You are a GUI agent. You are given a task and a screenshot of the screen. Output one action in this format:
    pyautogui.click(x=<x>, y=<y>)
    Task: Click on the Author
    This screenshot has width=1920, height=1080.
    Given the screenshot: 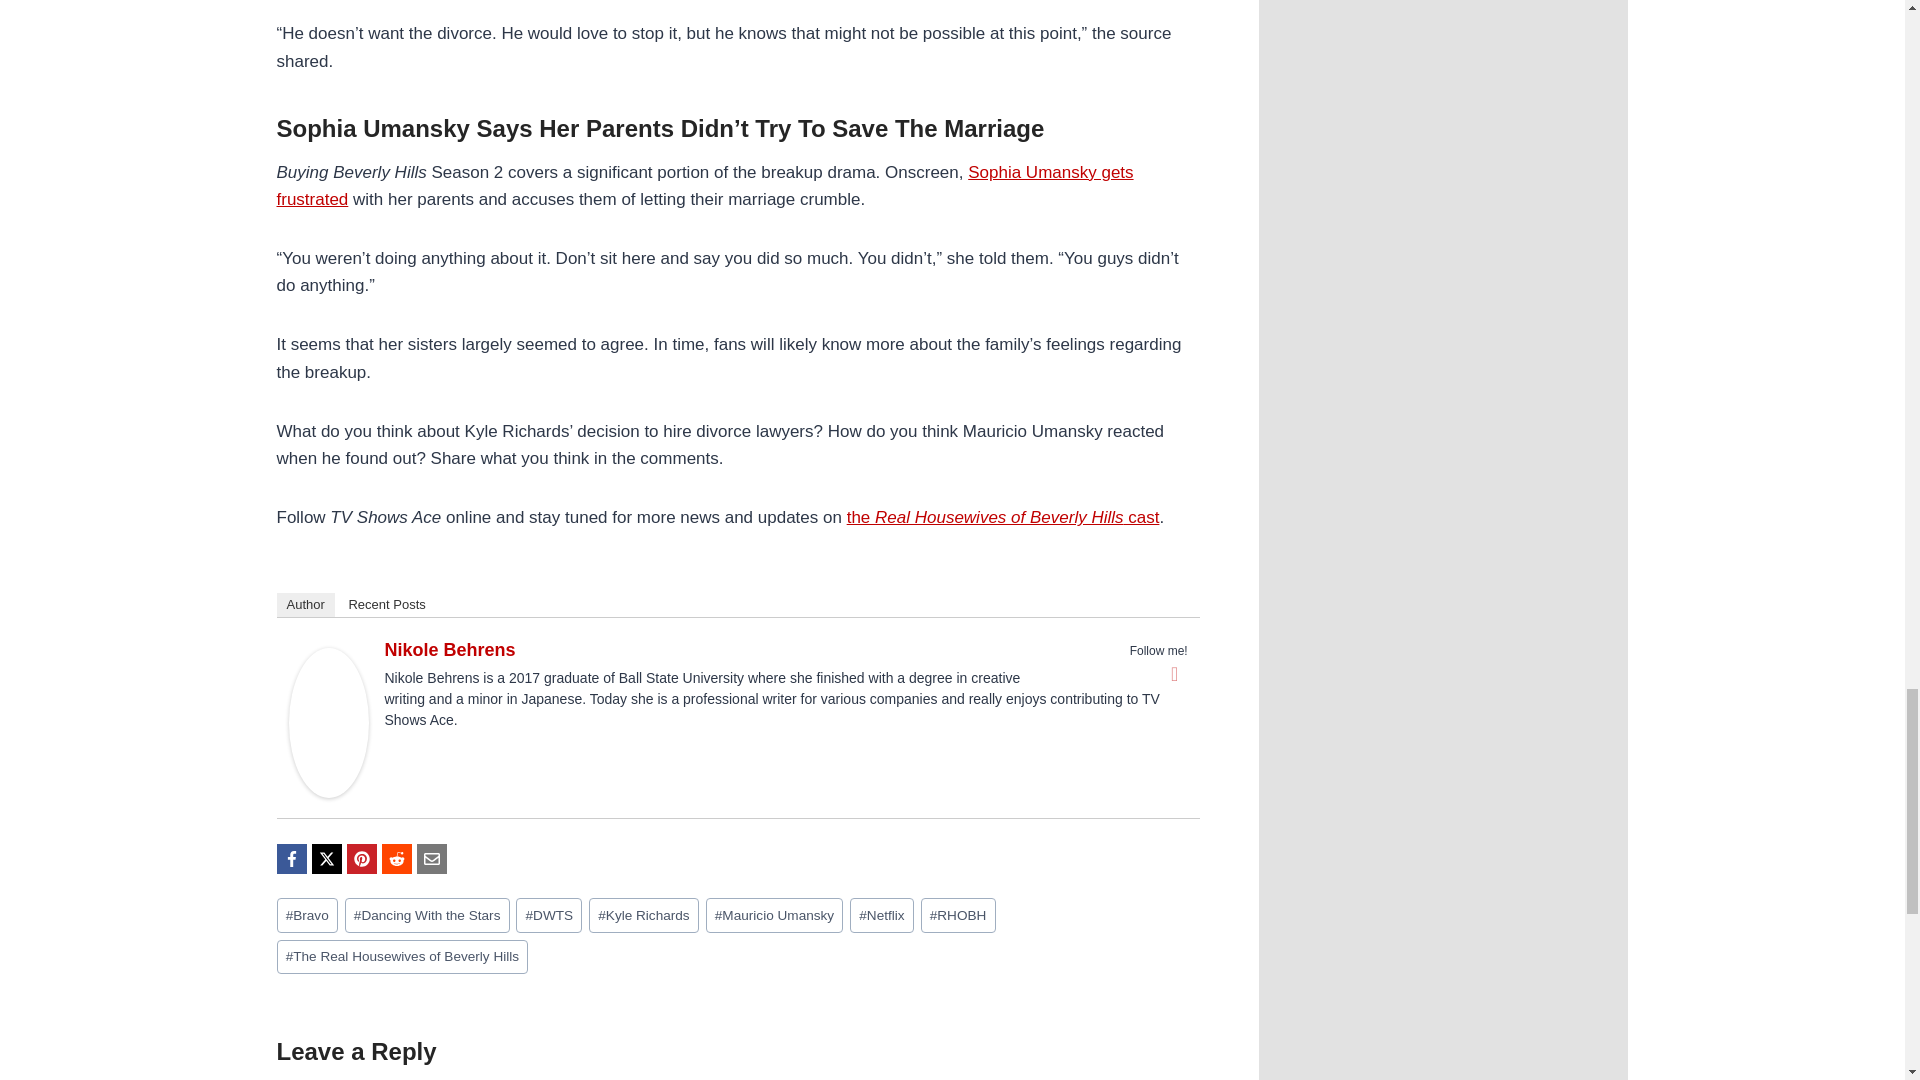 What is the action you would take?
    pyautogui.click(x=305, y=604)
    